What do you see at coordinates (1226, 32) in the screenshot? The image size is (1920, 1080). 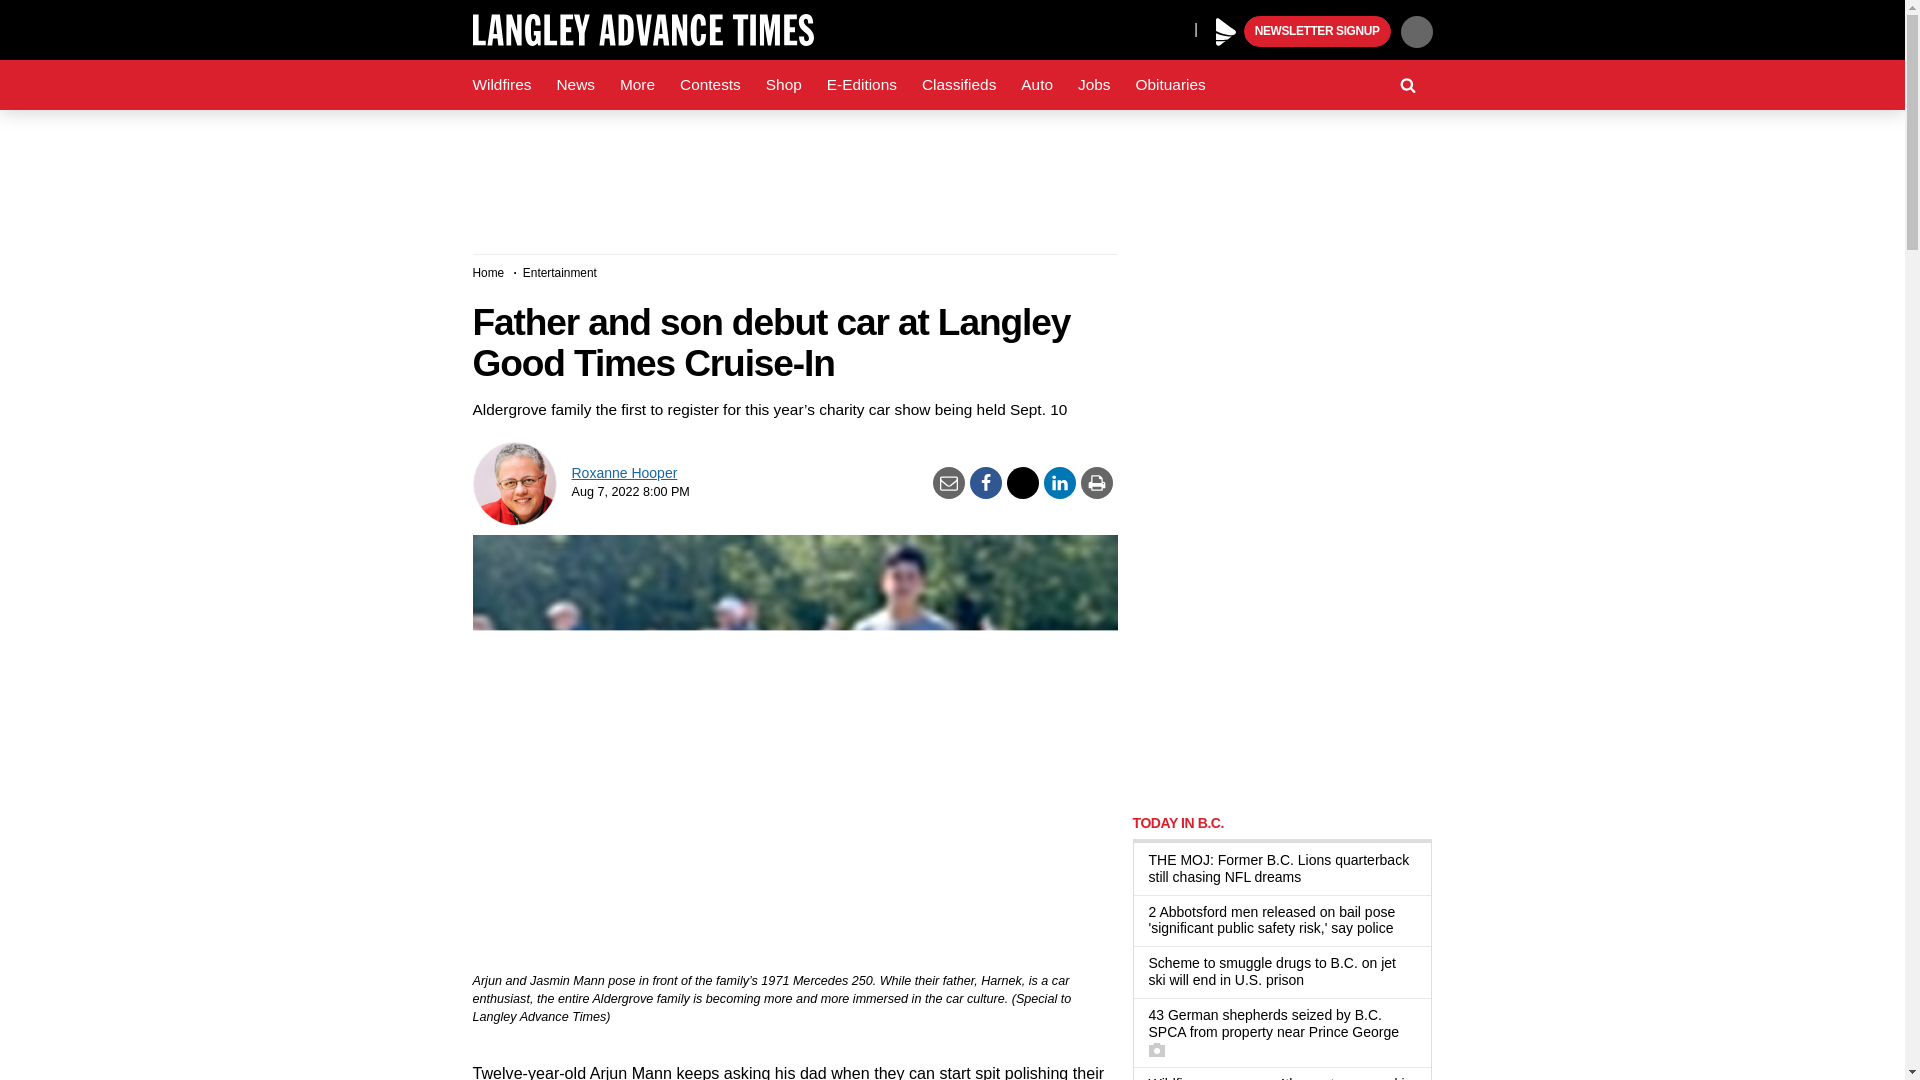 I see `Play` at bounding box center [1226, 32].